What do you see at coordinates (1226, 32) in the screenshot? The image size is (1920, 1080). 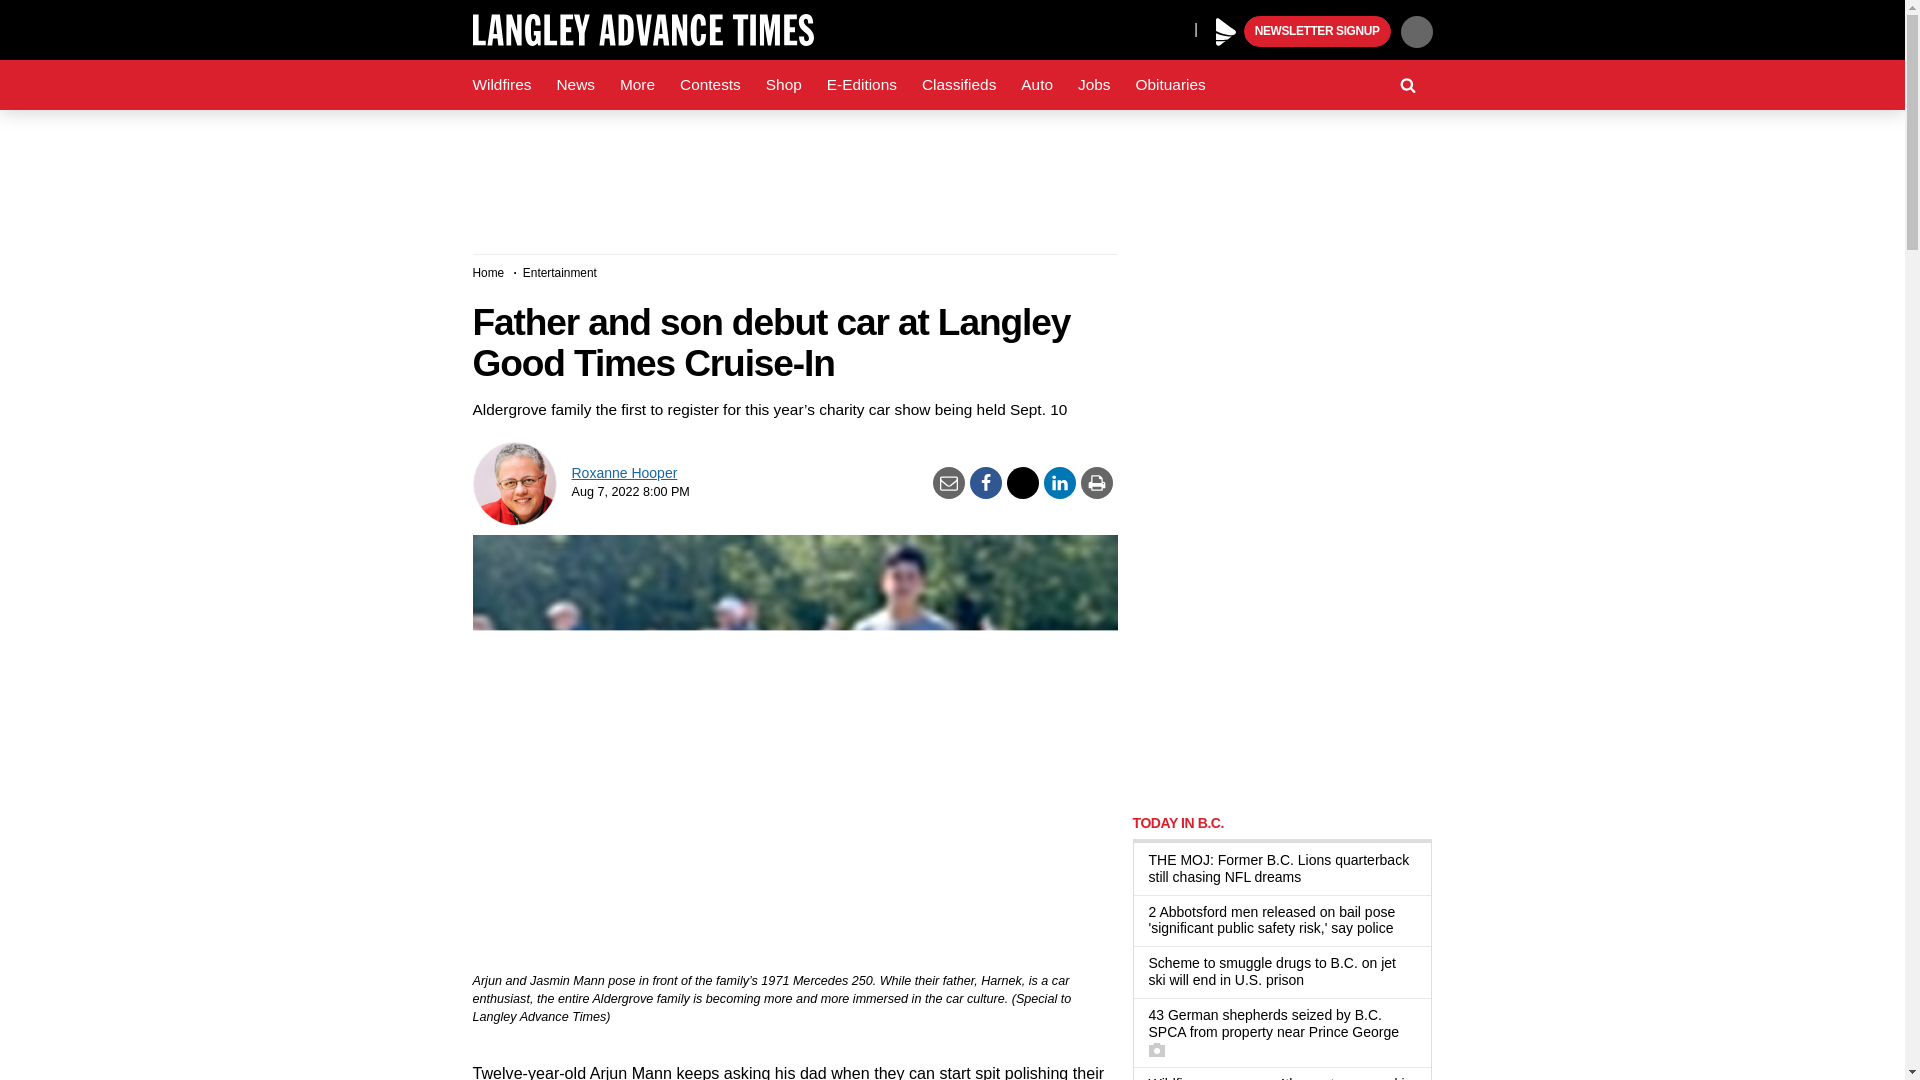 I see `Play` at bounding box center [1226, 32].